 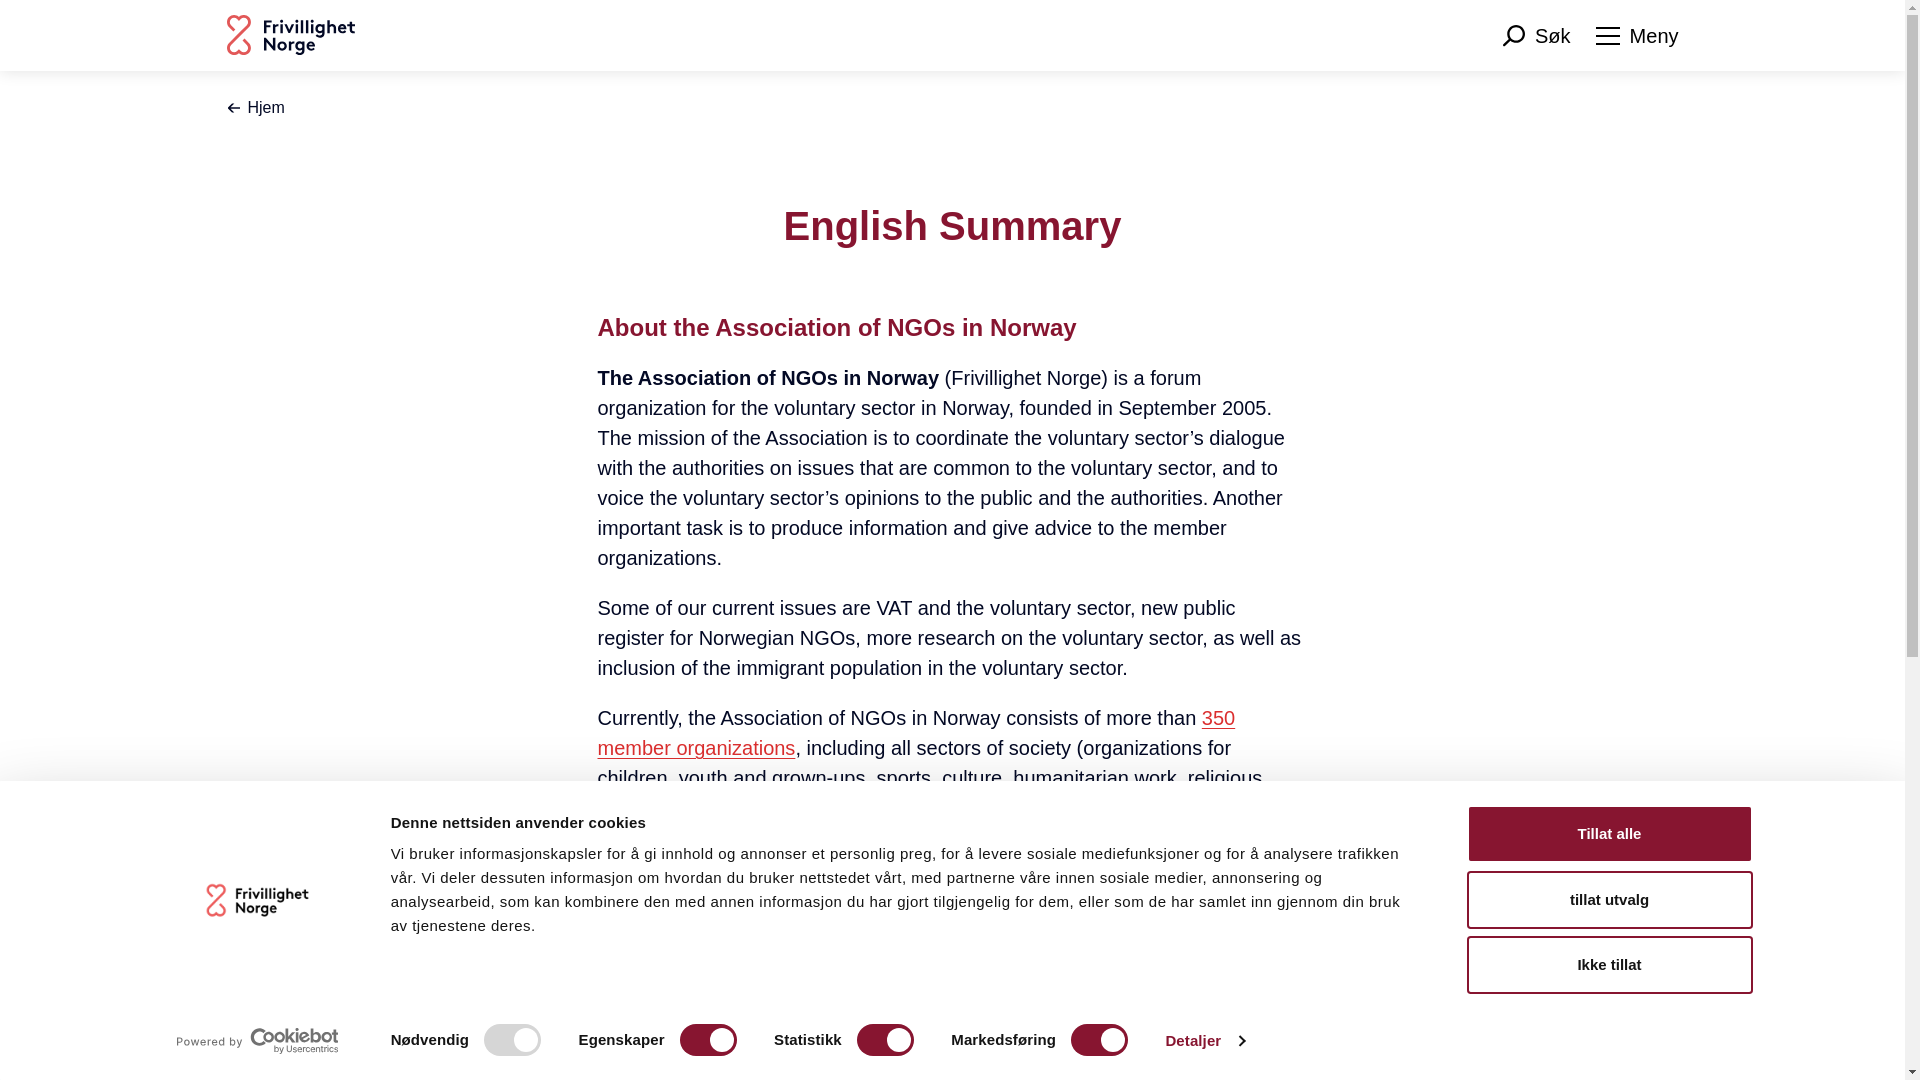 What do you see at coordinates (1608, 964) in the screenshot?
I see `Ikke tillat` at bounding box center [1608, 964].